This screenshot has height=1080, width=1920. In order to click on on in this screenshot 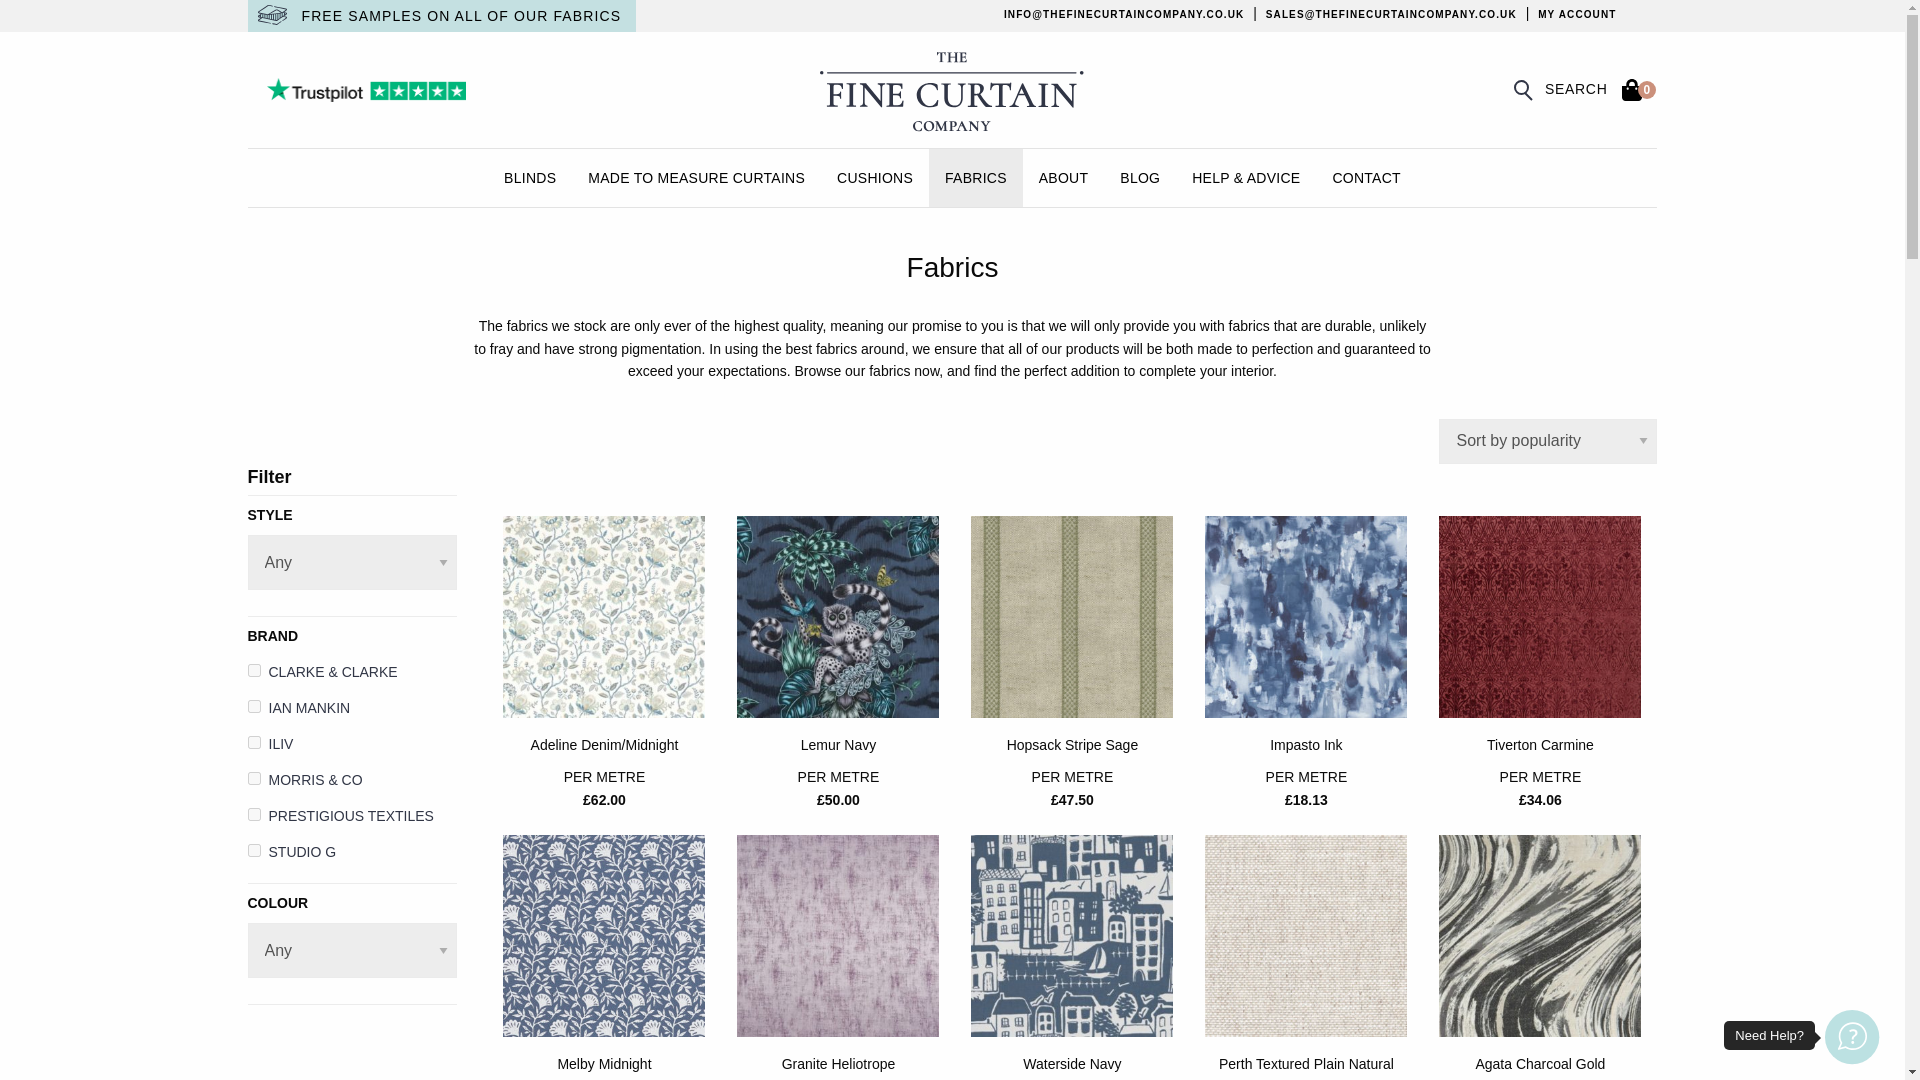, I will do `click(254, 778)`.